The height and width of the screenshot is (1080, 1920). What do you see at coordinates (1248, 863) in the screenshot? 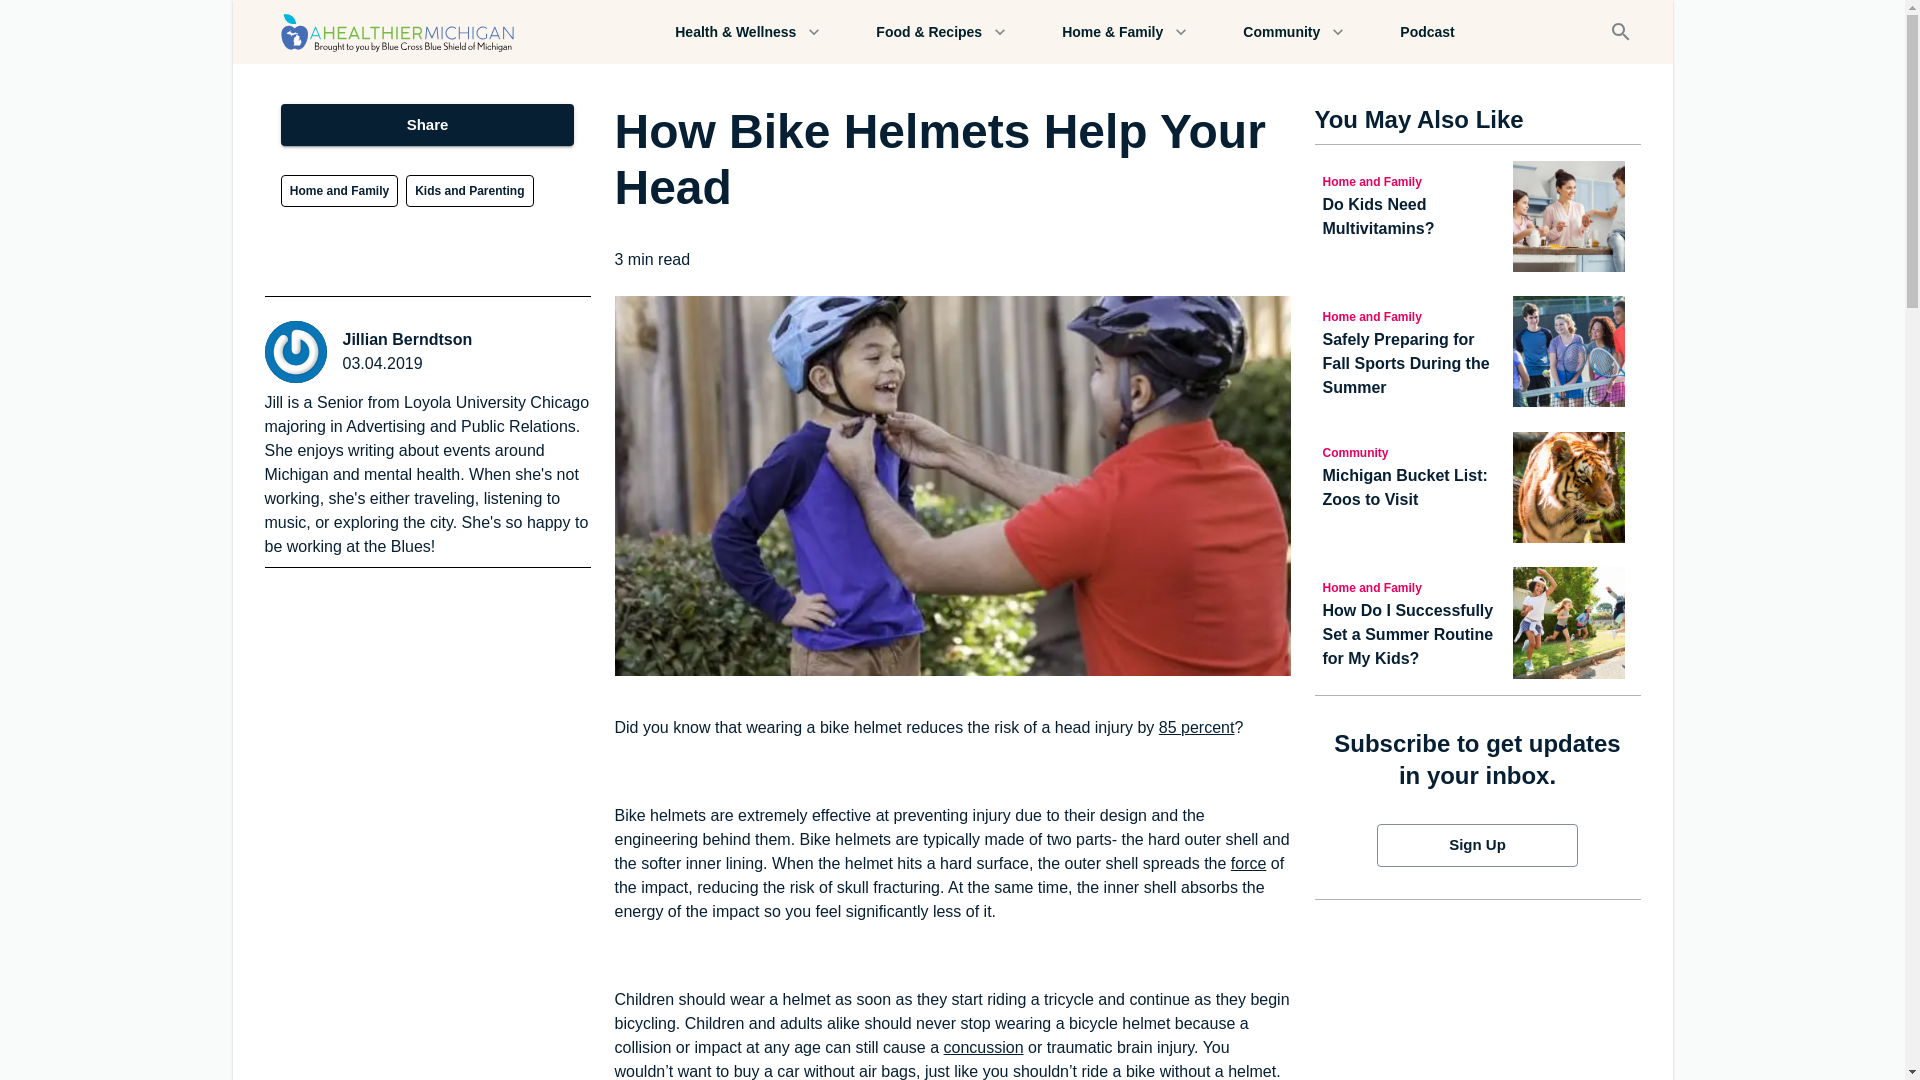
I see `force` at bounding box center [1248, 863].